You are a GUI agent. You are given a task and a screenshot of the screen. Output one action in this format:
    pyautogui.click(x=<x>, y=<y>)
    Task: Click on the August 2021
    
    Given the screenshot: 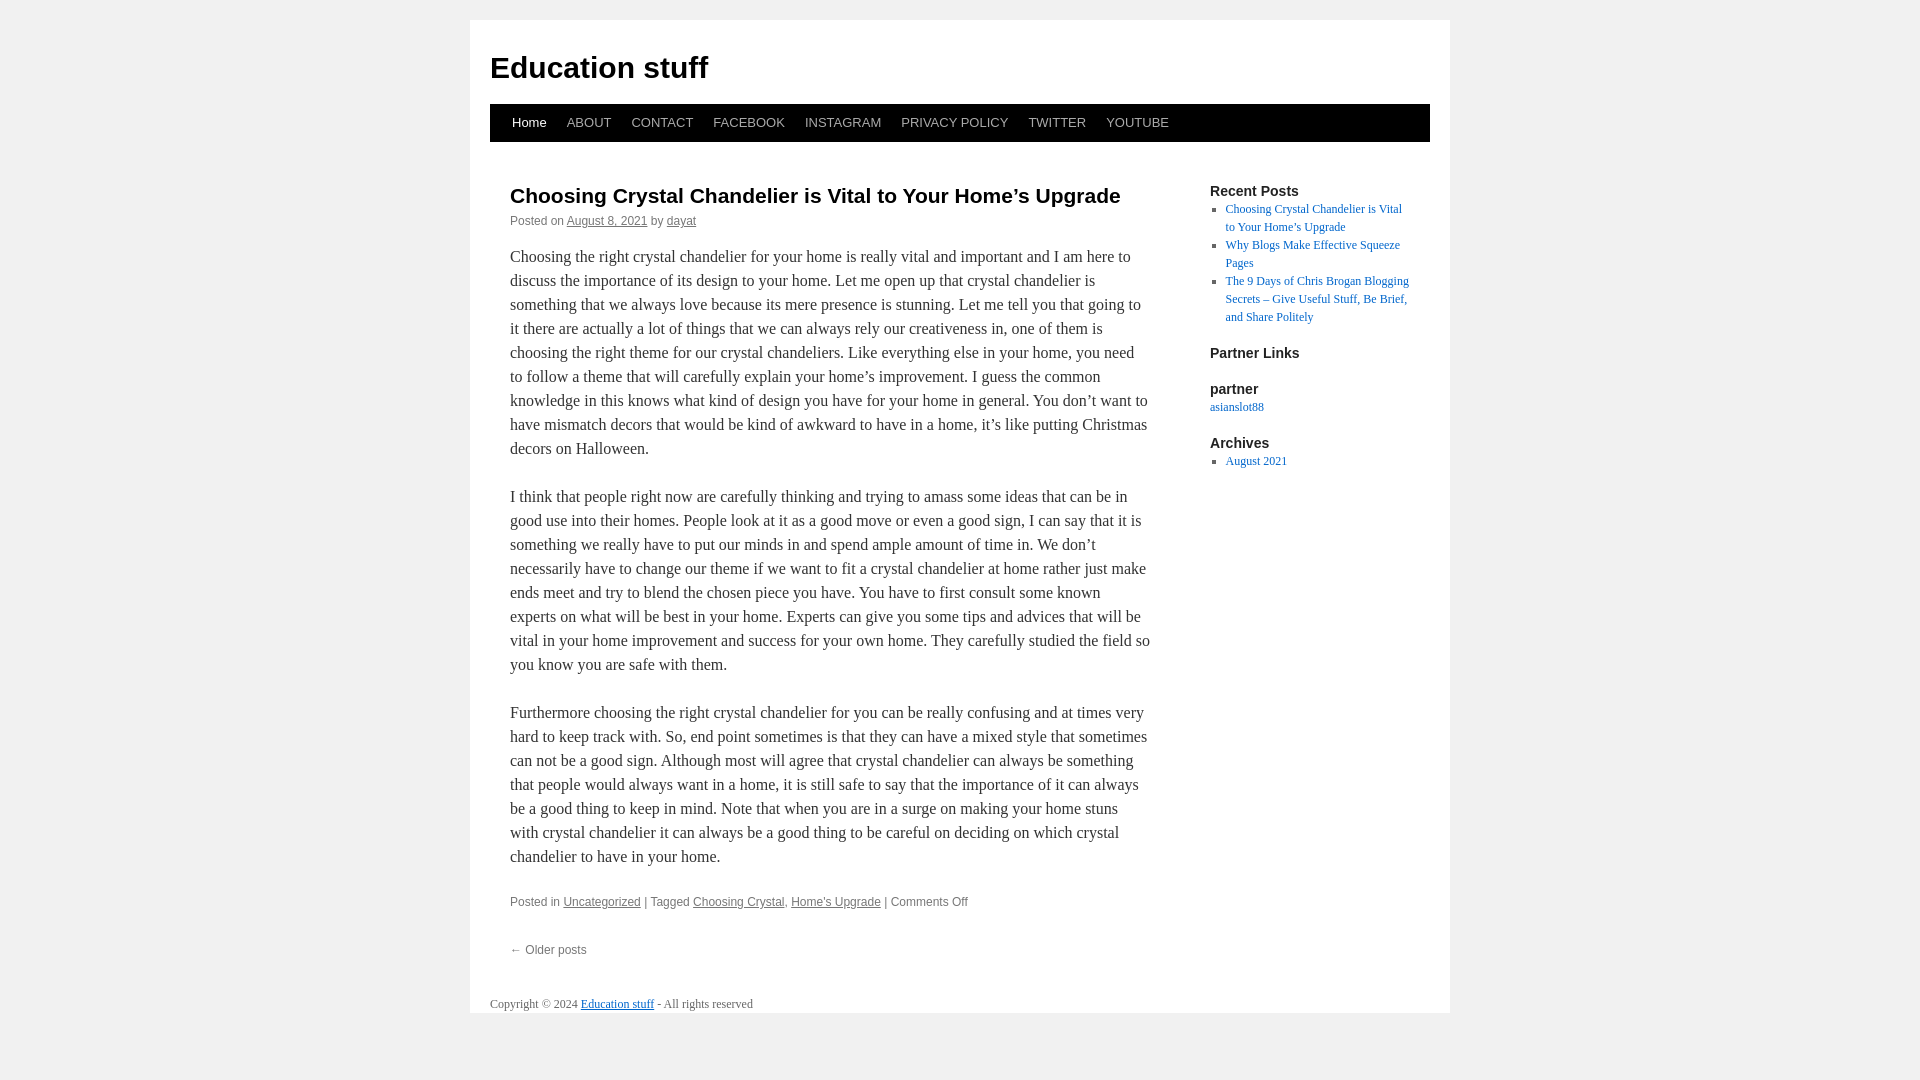 What is the action you would take?
    pyautogui.click(x=1257, y=460)
    